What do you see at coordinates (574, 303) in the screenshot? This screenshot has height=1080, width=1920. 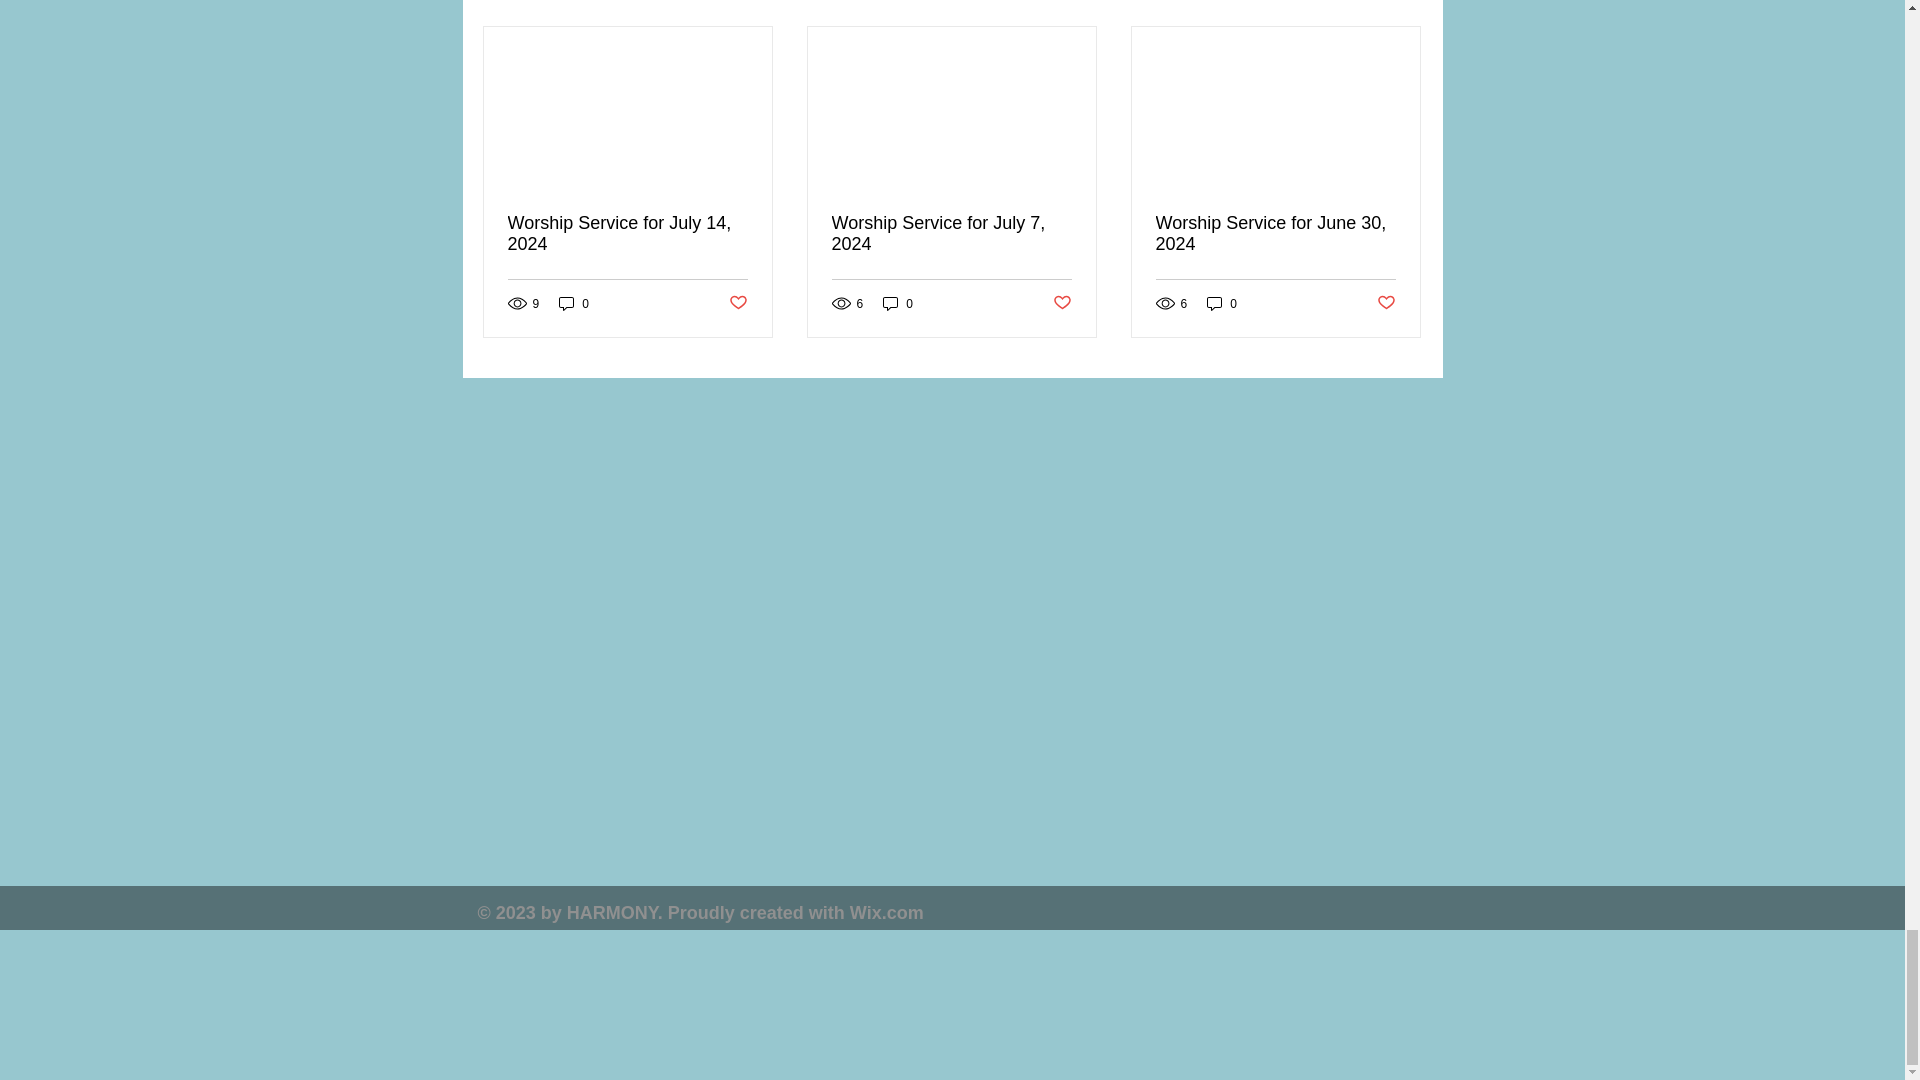 I see `0` at bounding box center [574, 303].